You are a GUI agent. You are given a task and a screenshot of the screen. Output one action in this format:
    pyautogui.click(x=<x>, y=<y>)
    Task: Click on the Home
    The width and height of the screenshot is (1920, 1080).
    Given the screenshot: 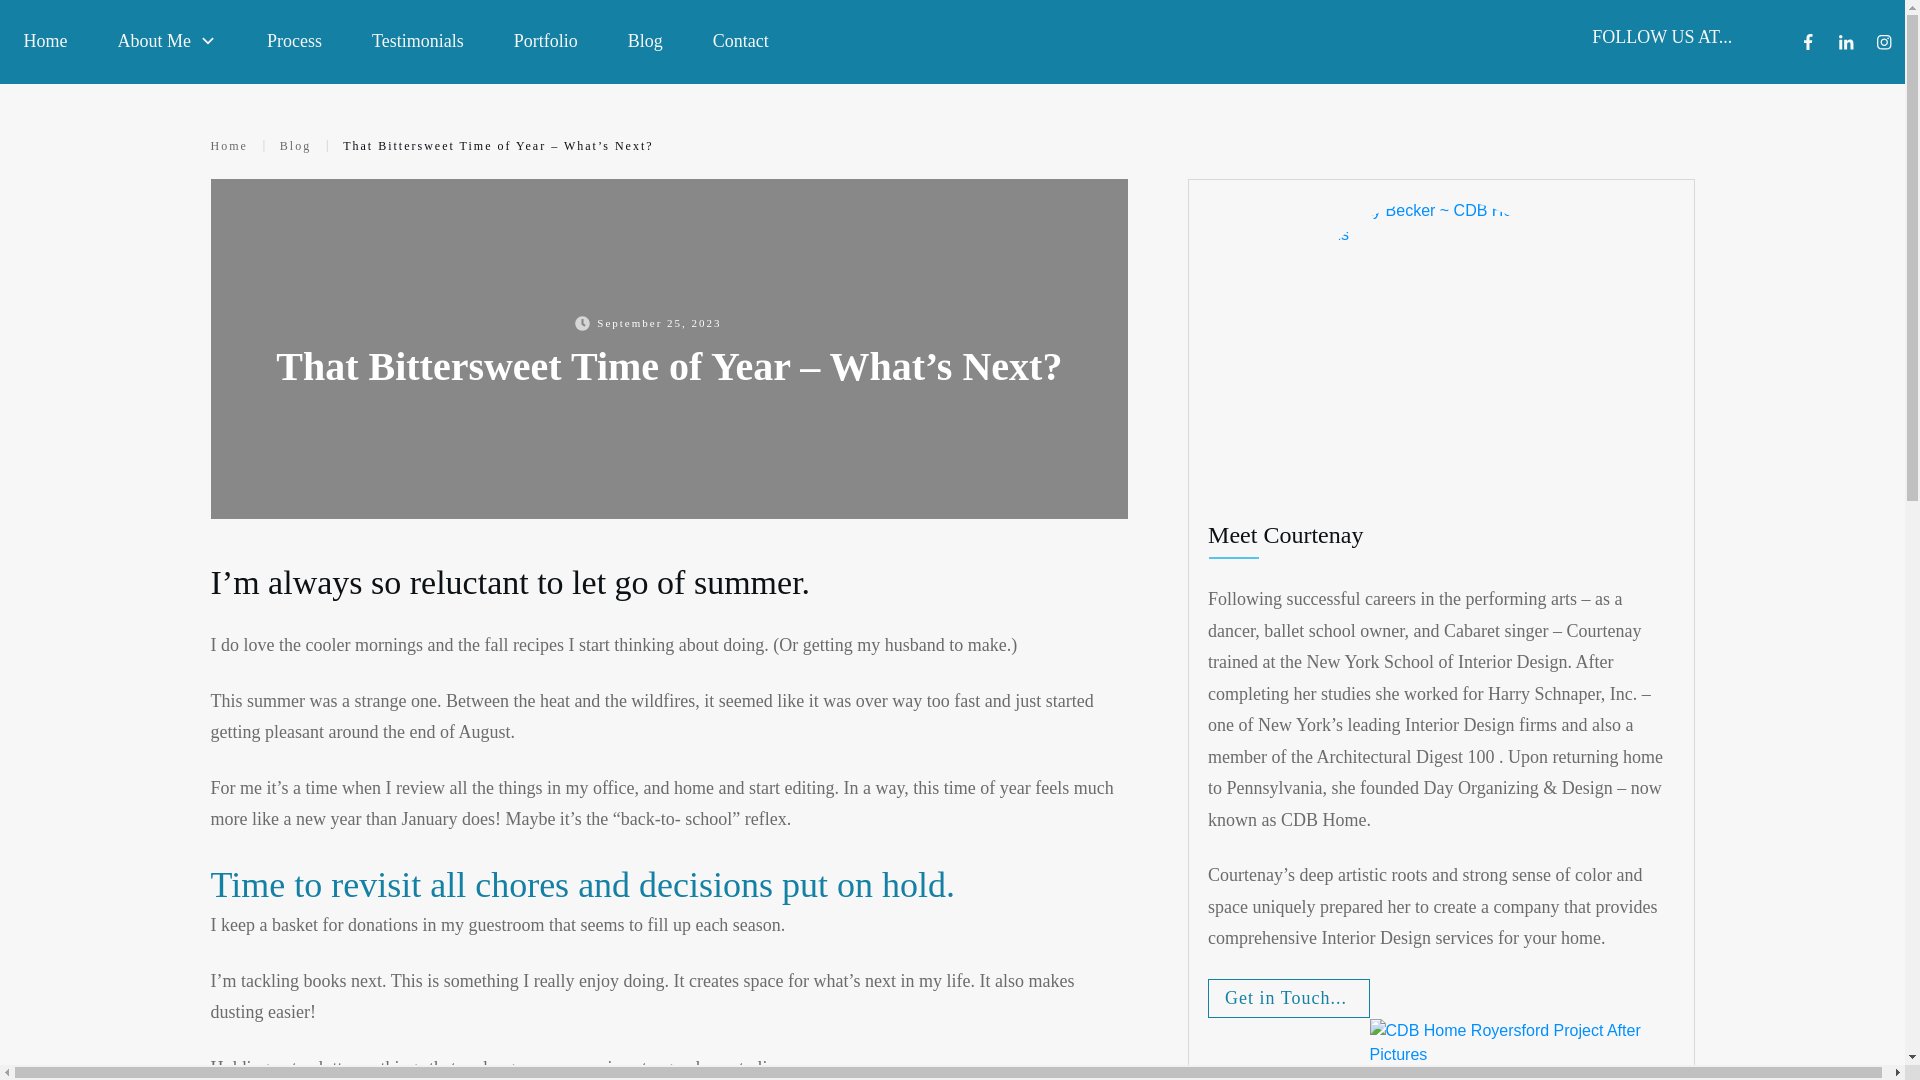 What is the action you would take?
    pyautogui.click(x=228, y=145)
    